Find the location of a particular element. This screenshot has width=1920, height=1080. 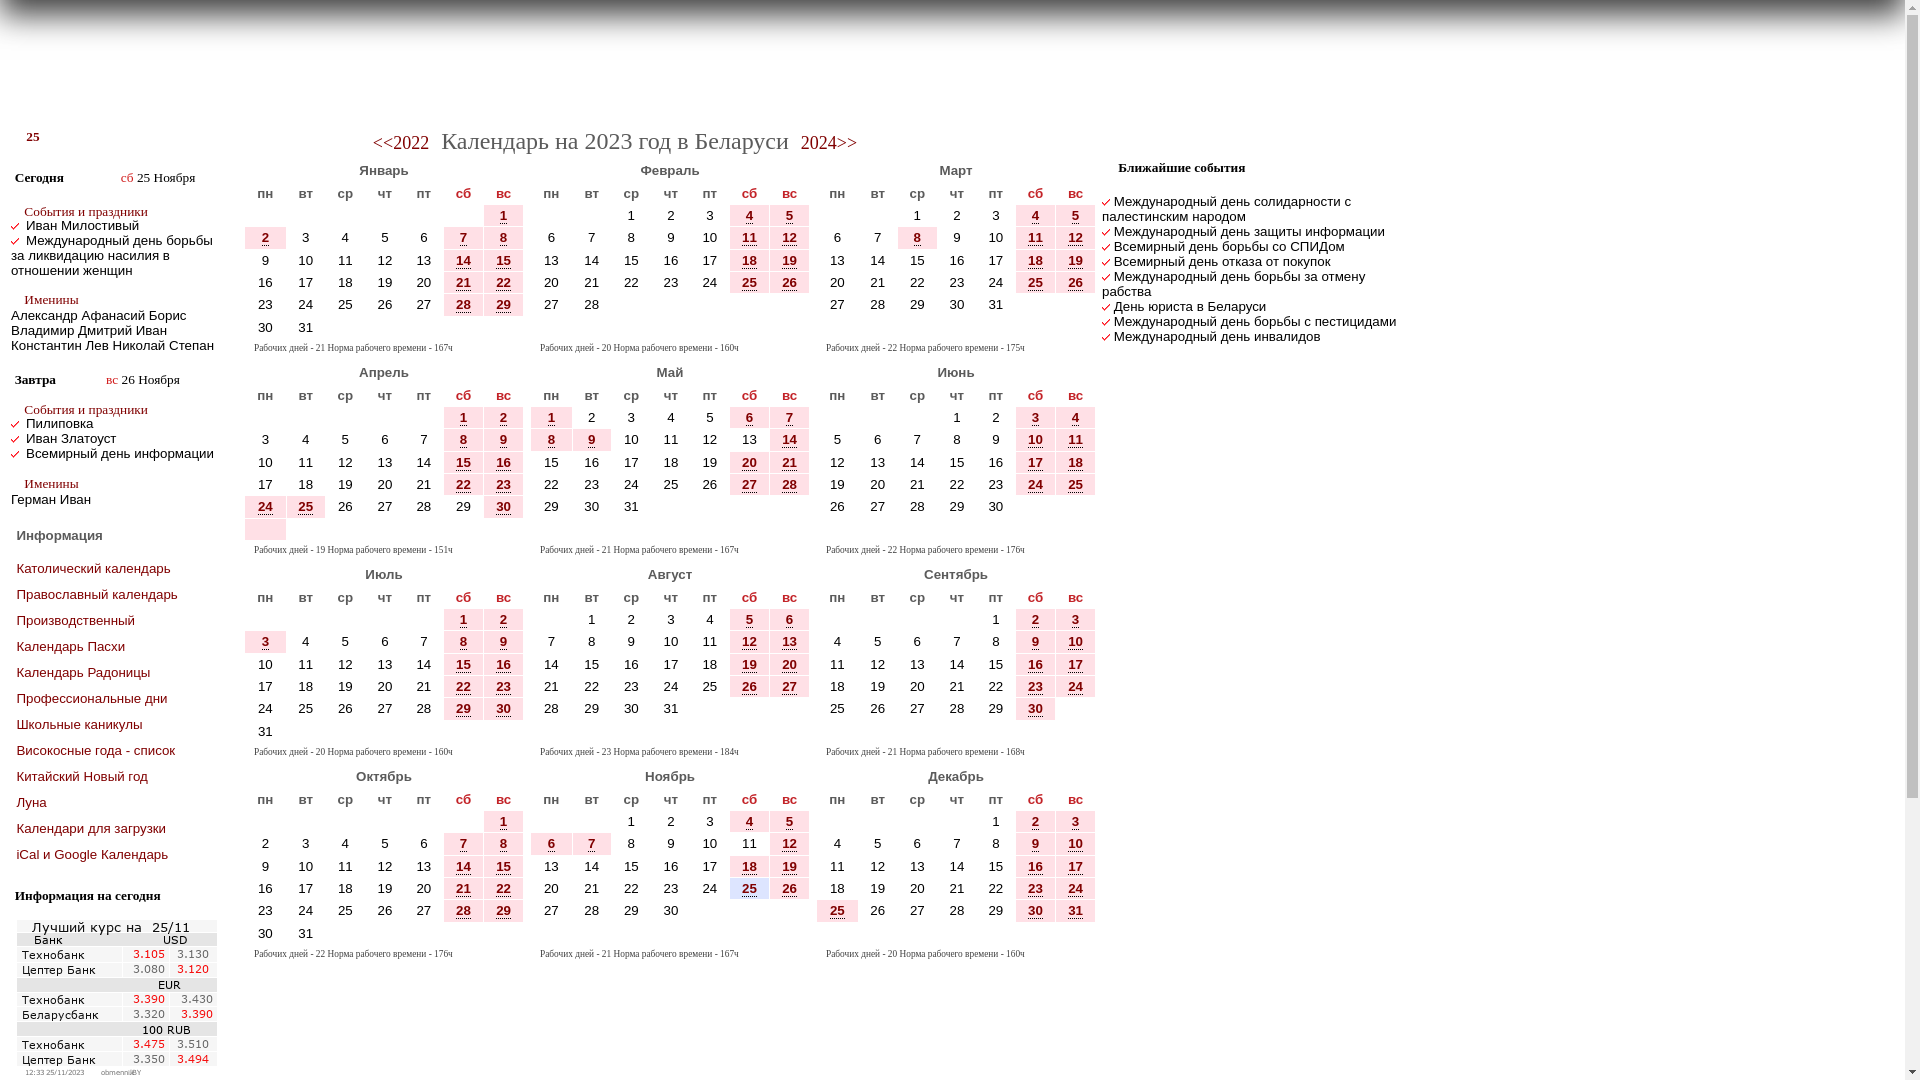

8 is located at coordinates (504, 238).